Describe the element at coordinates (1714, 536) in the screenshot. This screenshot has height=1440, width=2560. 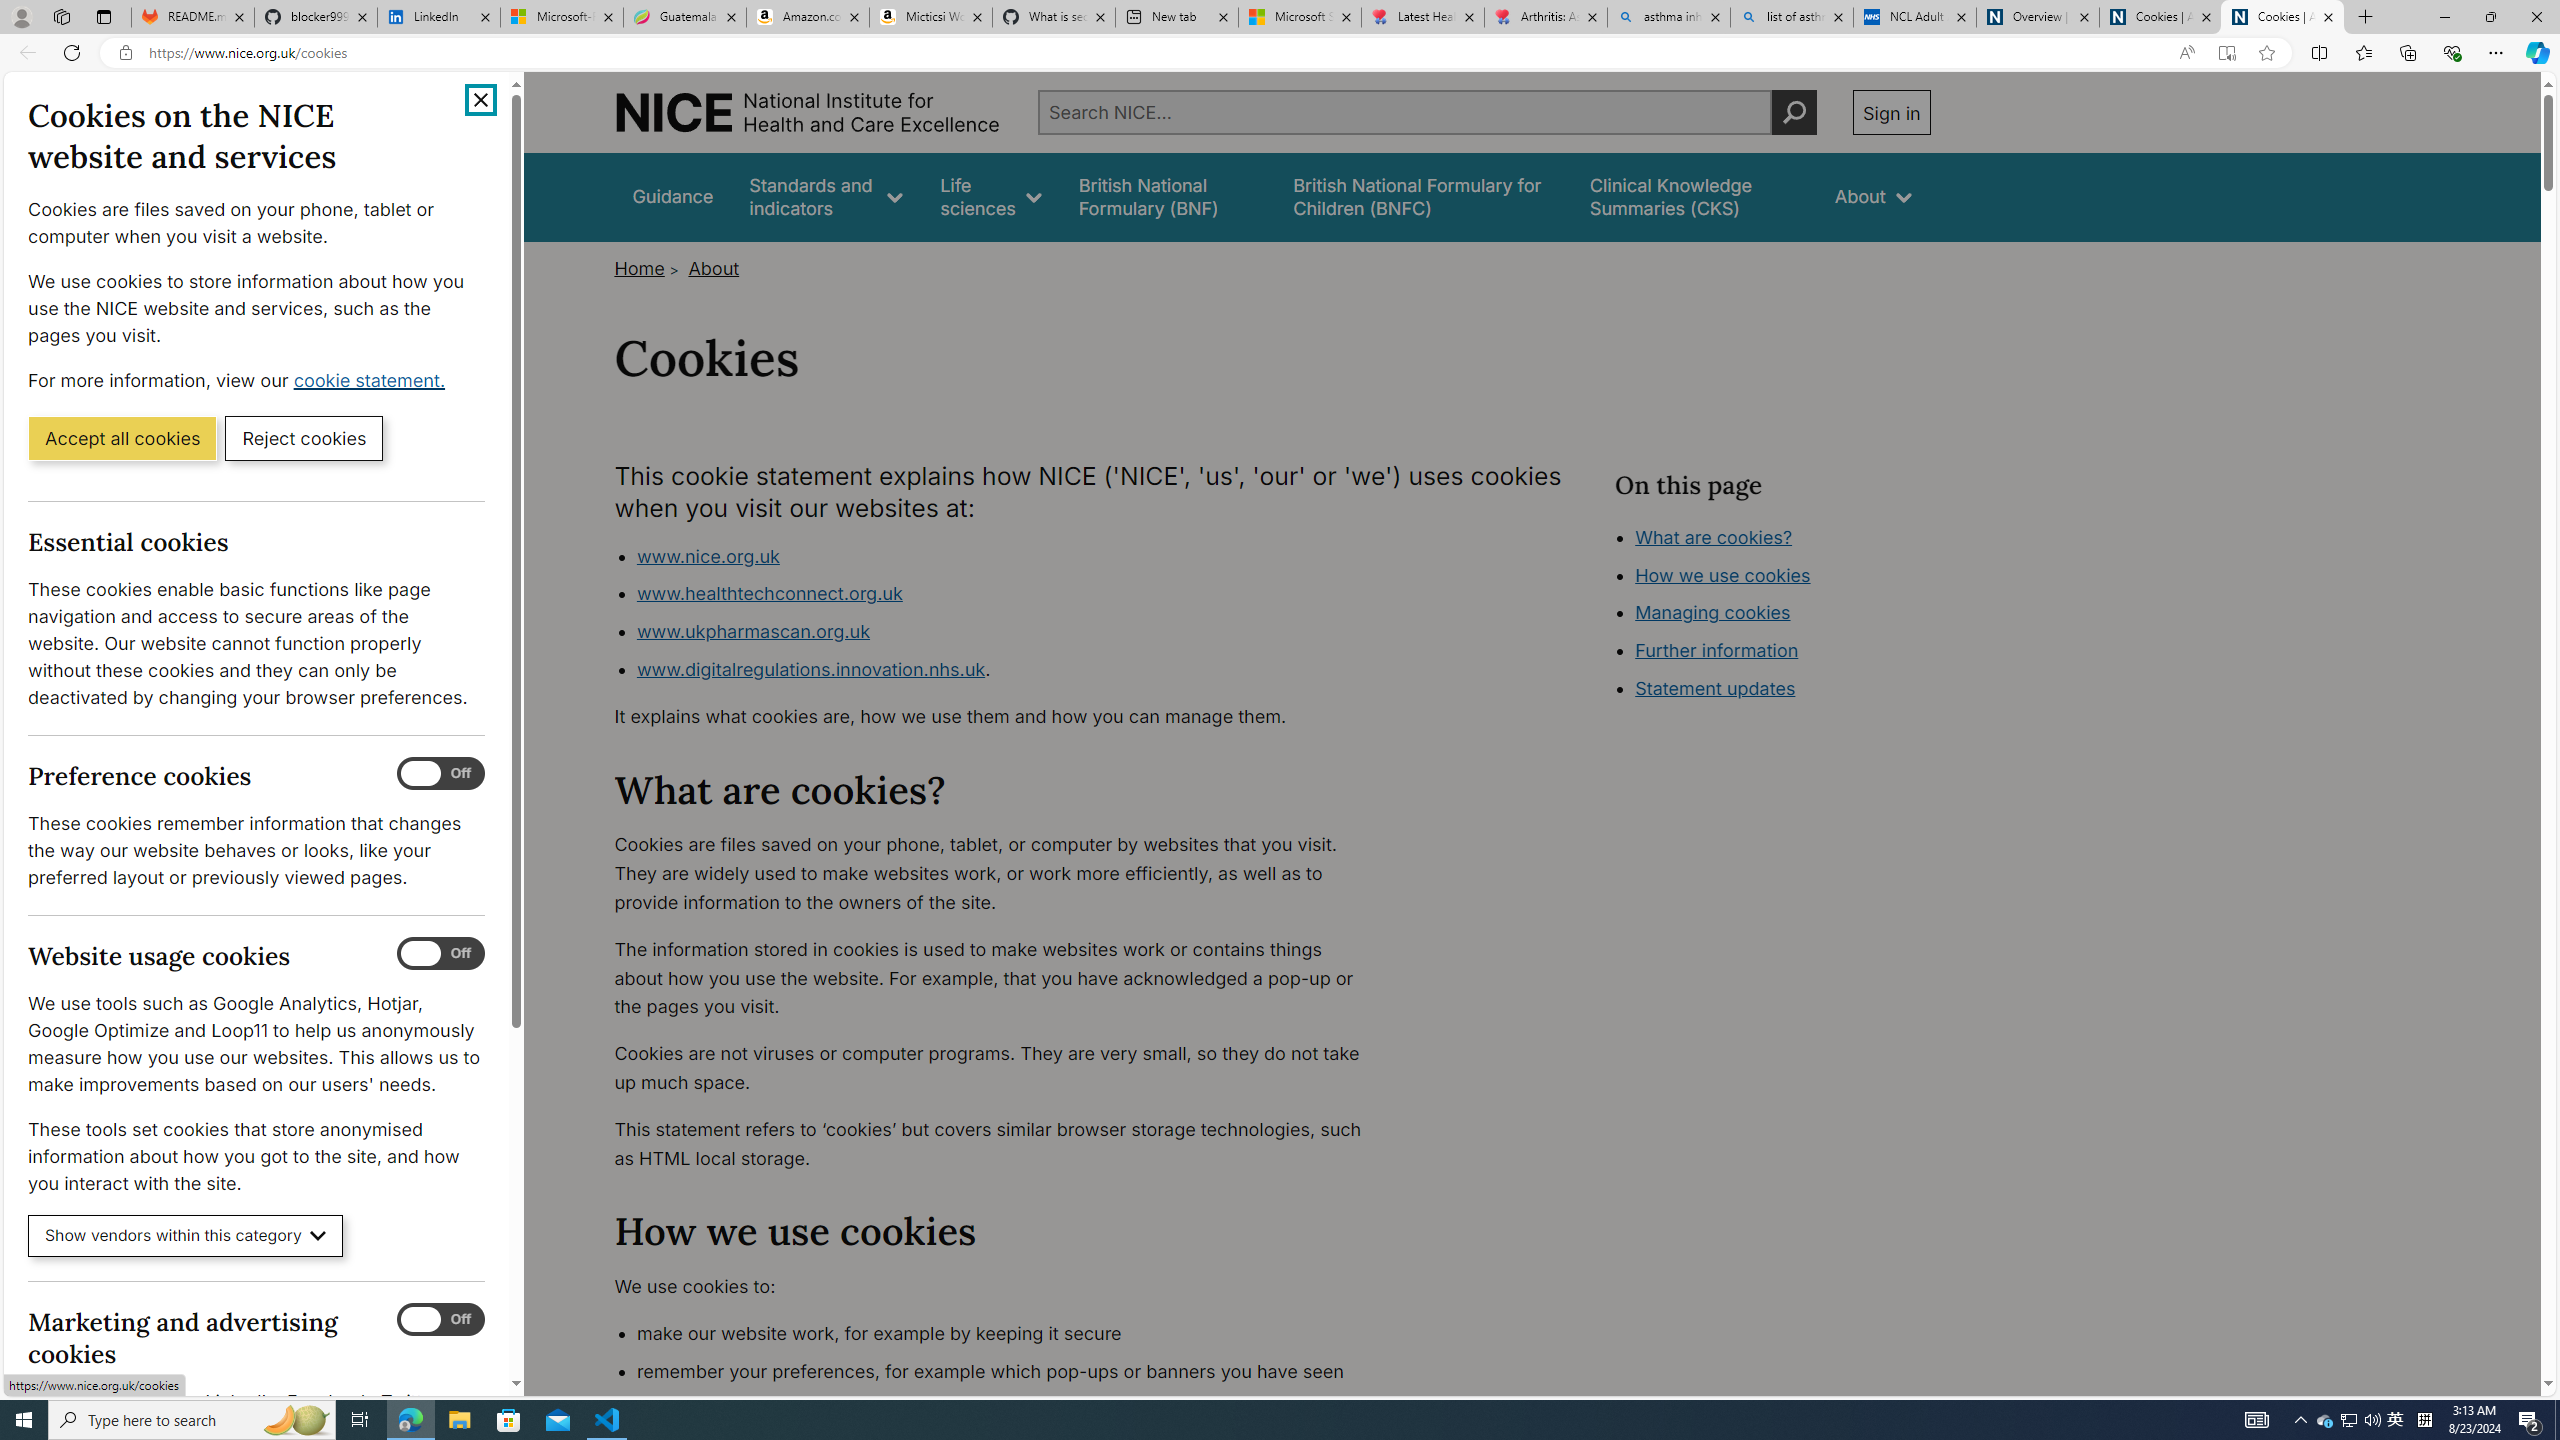
I see `What are cookies?` at that location.